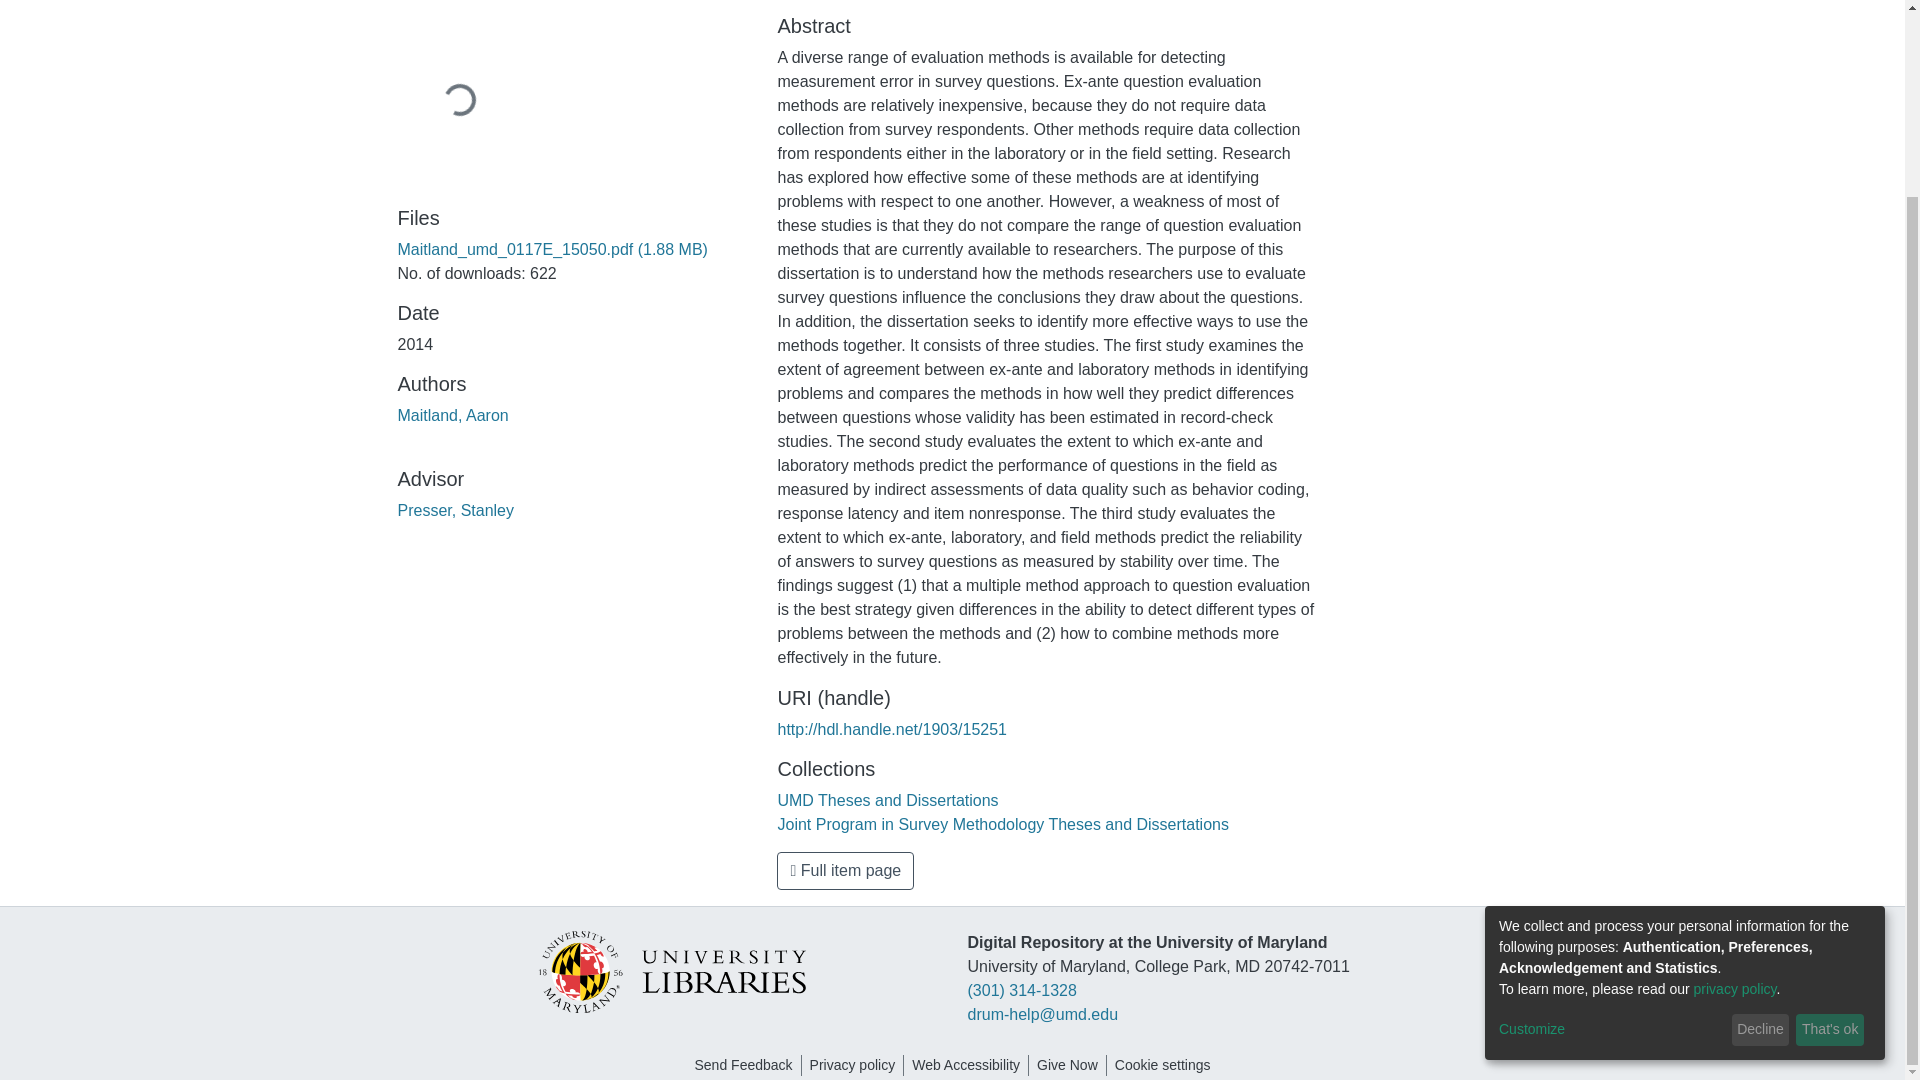 The height and width of the screenshot is (1080, 1920). Describe the element at coordinates (456, 510) in the screenshot. I see `Presser, Stanley` at that location.